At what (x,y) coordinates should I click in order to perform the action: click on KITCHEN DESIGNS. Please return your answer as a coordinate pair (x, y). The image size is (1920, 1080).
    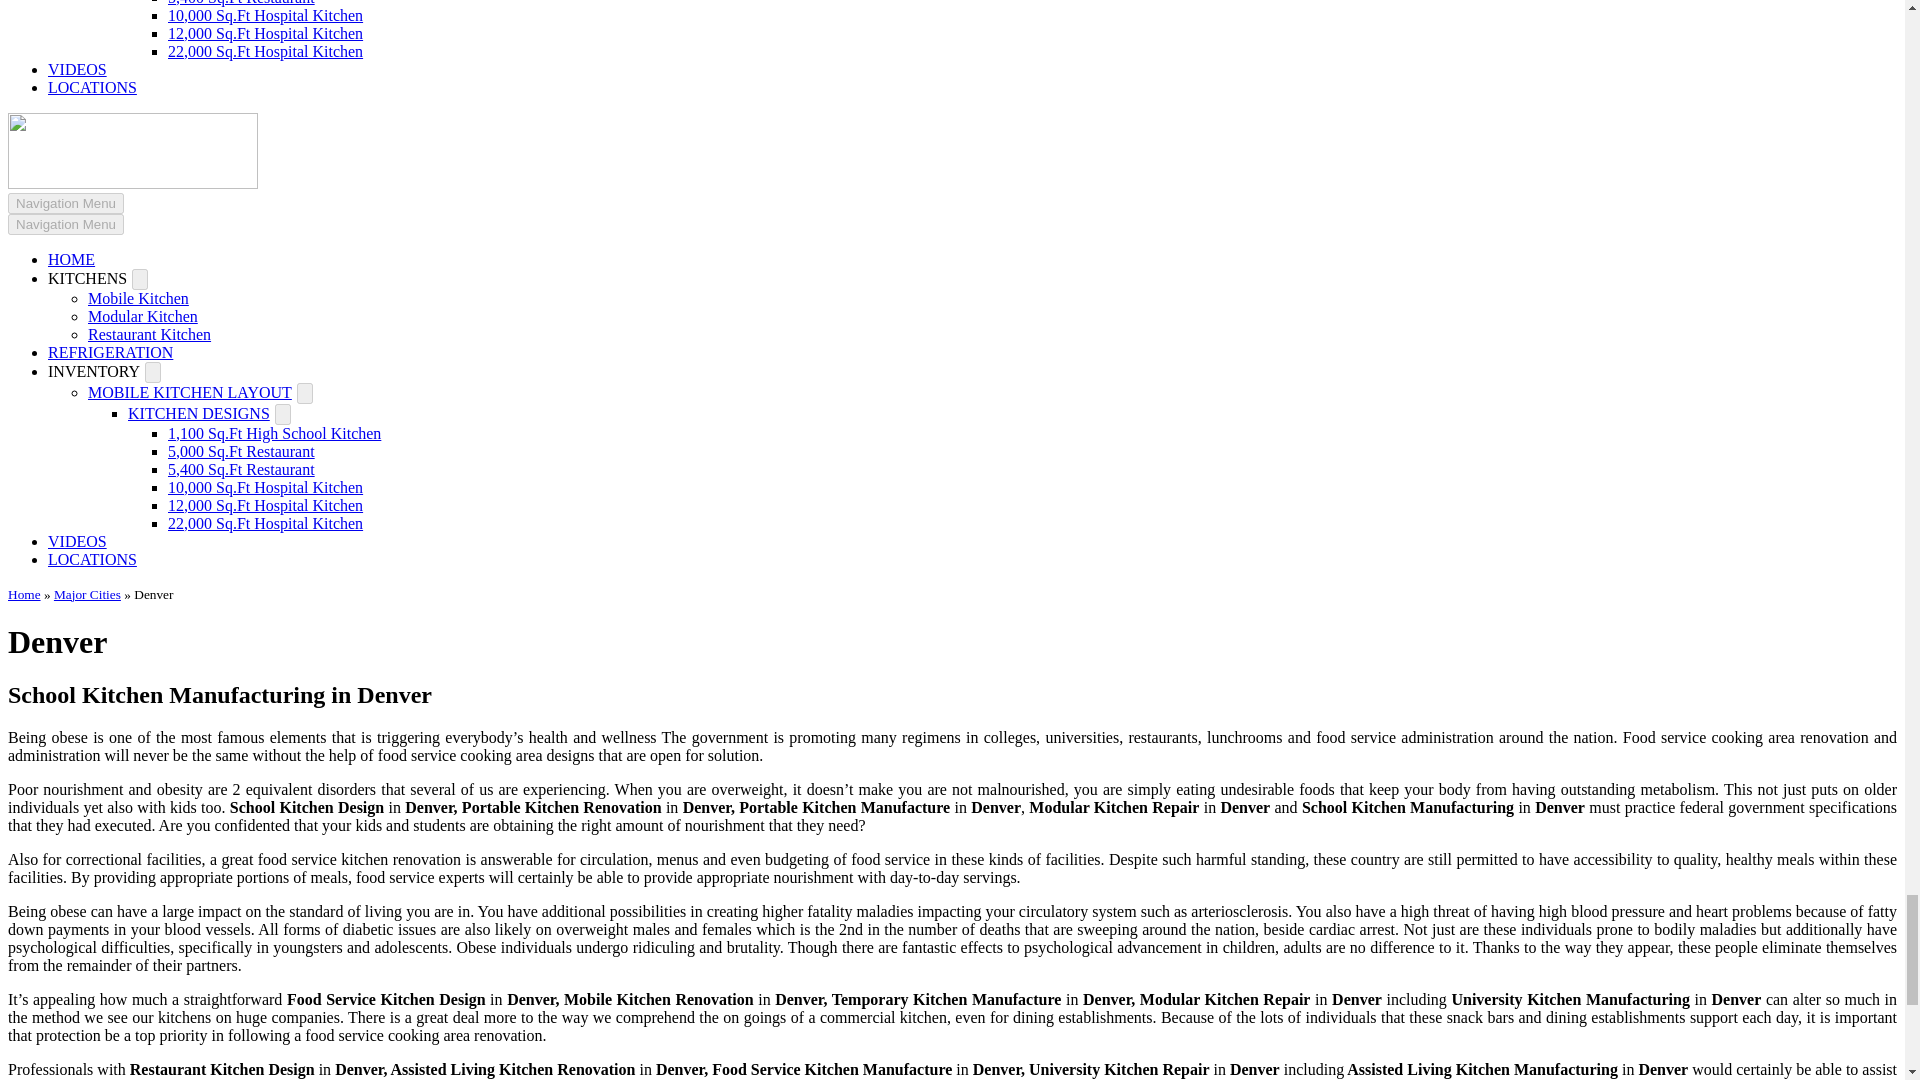
    Looking at the image, I should click on (199, 414).